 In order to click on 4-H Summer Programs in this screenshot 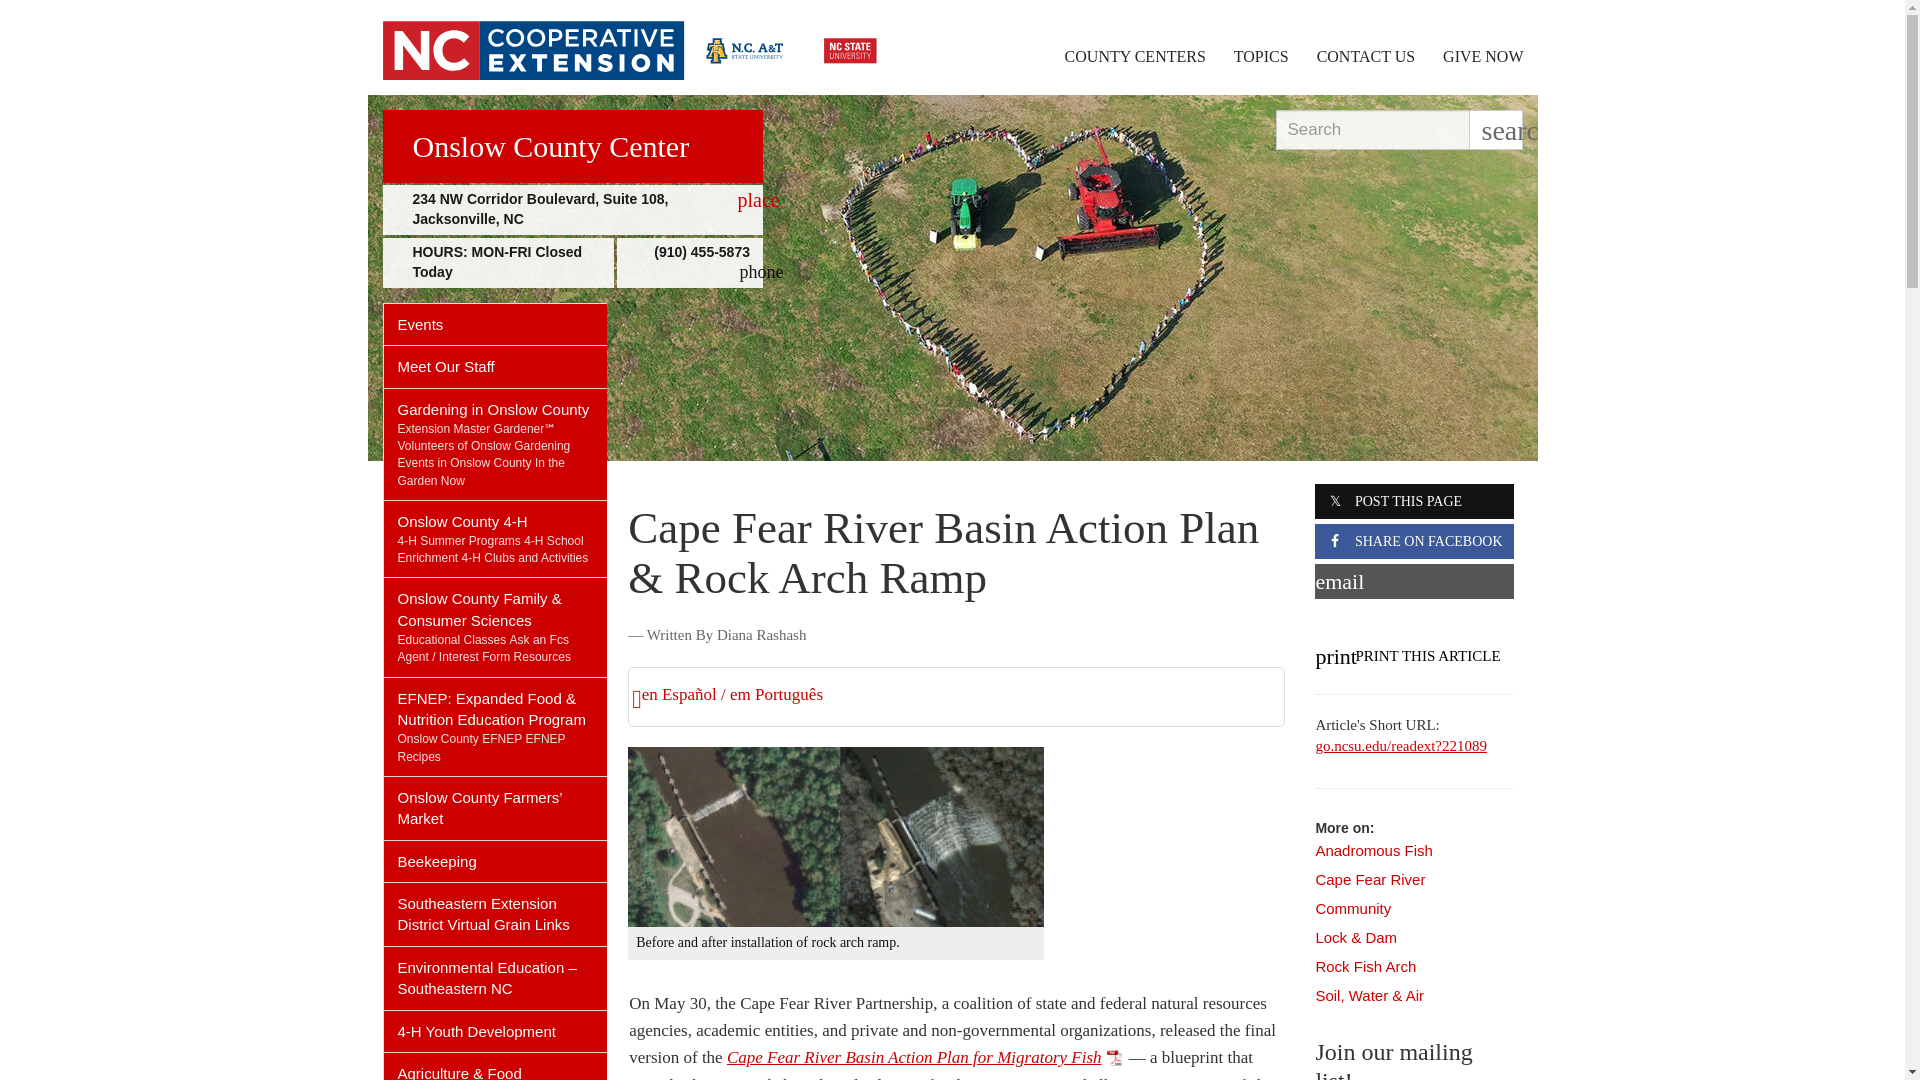, I will do `click(458, 540)`.